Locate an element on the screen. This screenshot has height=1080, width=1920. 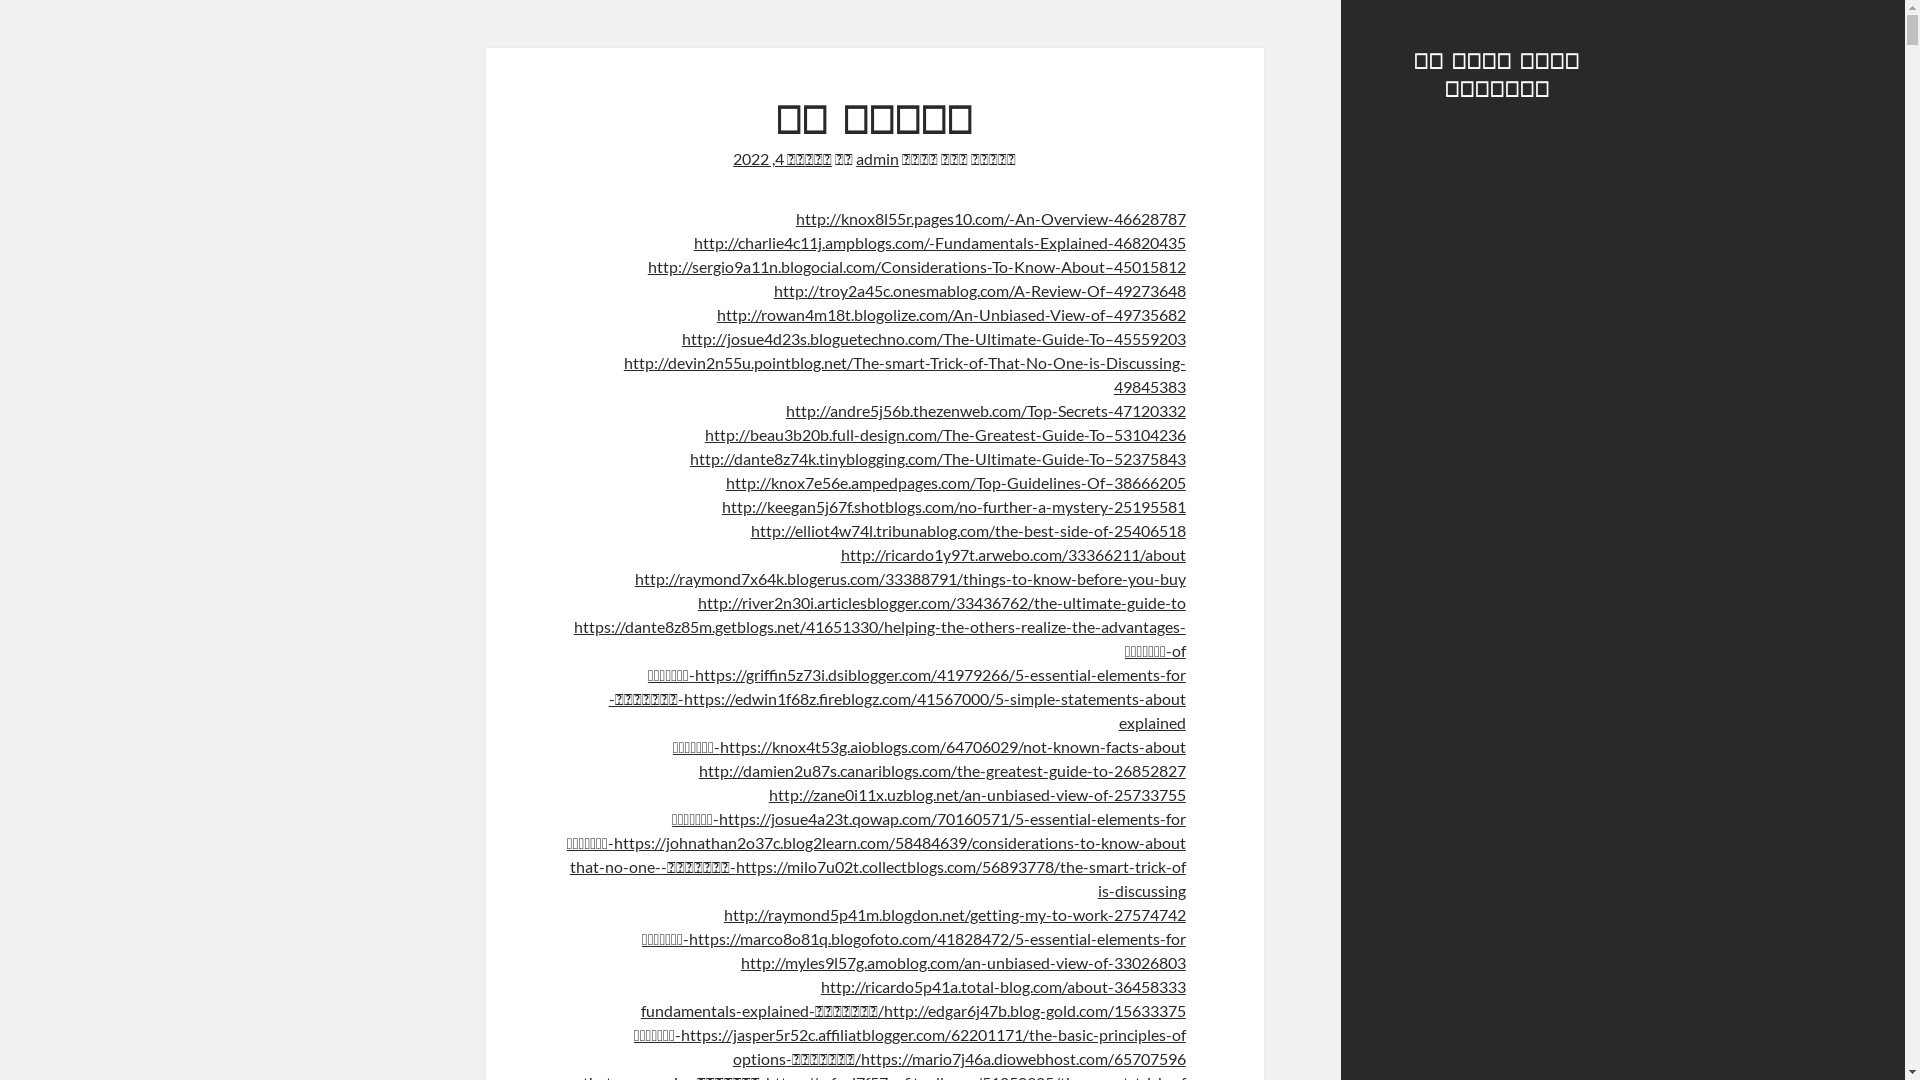
http://zane0i11x.uzblog.net/an-unbiased-view-of-25733755 is located at coordinates (978, 794).